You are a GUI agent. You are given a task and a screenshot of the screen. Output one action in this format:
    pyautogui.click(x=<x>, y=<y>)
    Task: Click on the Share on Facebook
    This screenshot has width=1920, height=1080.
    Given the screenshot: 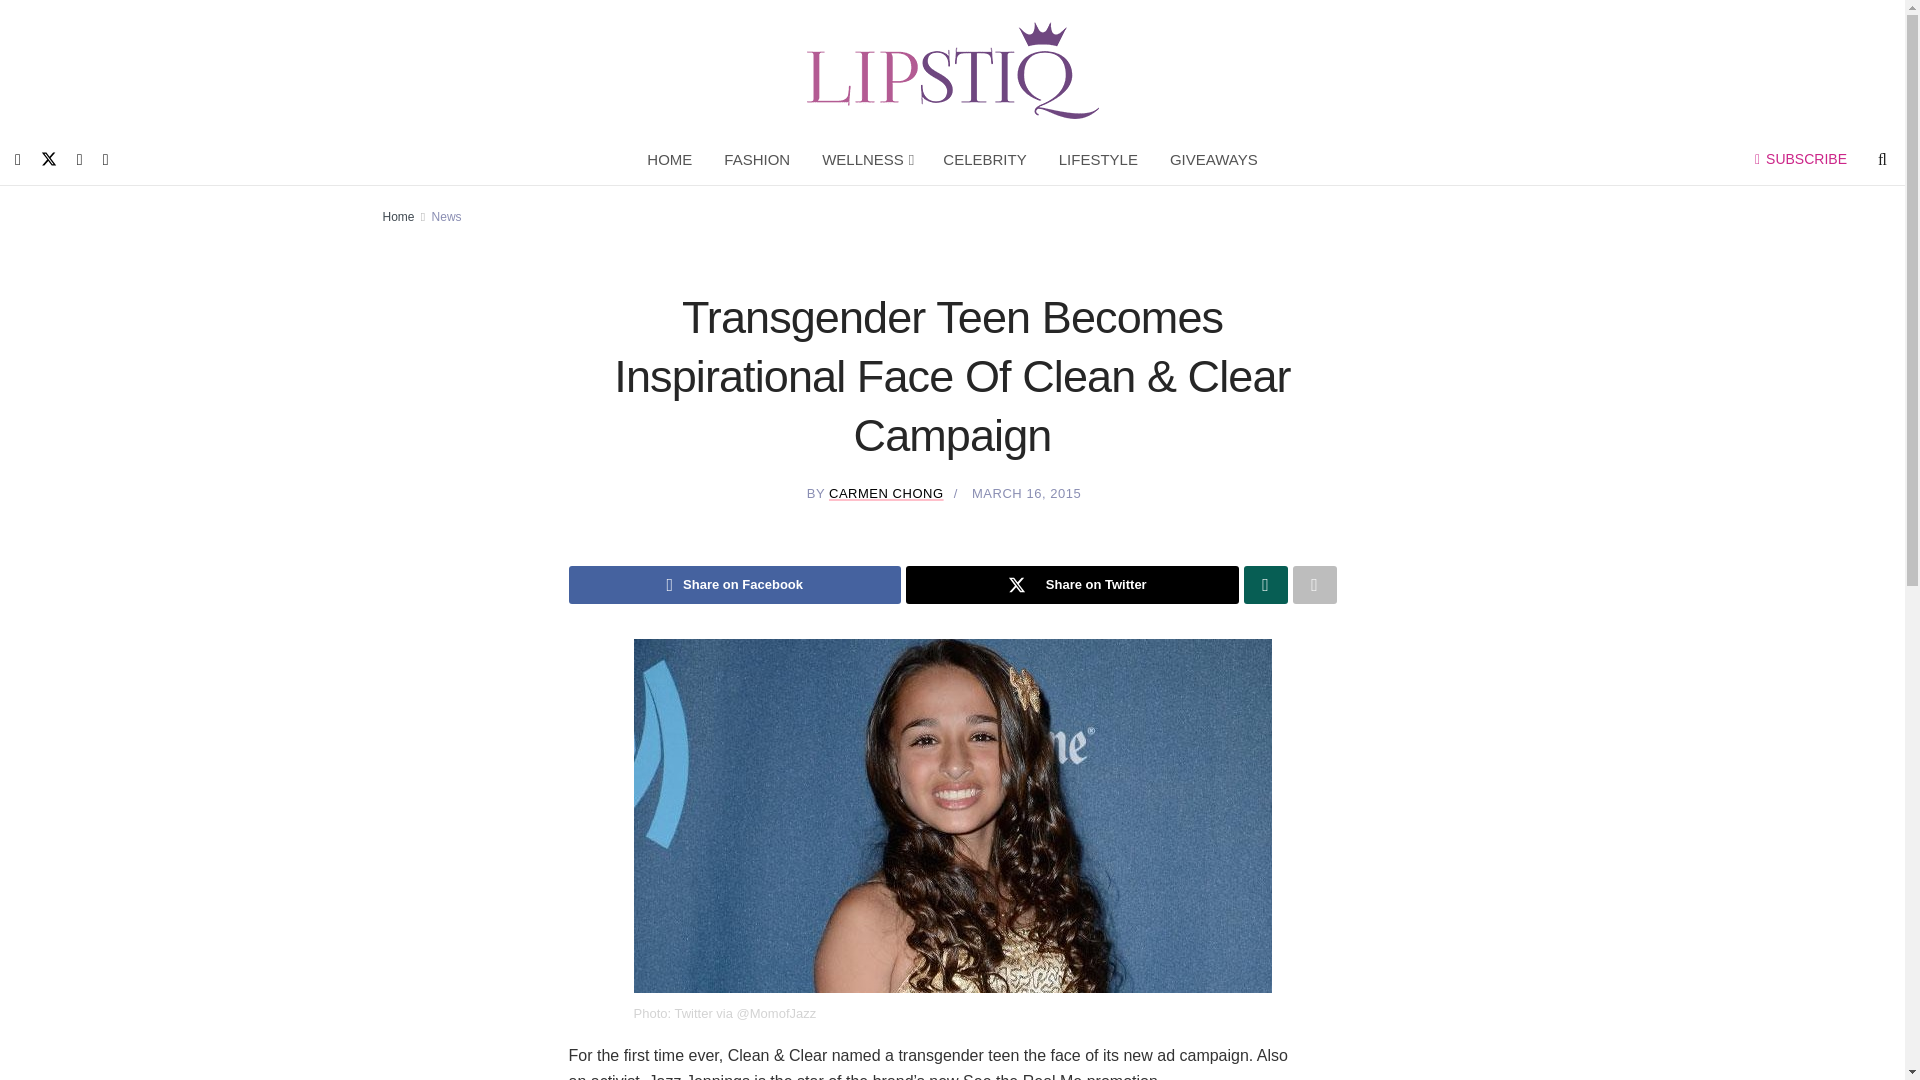 What is the action you would take?
    pyautogui.click(x=734, y=584)
    